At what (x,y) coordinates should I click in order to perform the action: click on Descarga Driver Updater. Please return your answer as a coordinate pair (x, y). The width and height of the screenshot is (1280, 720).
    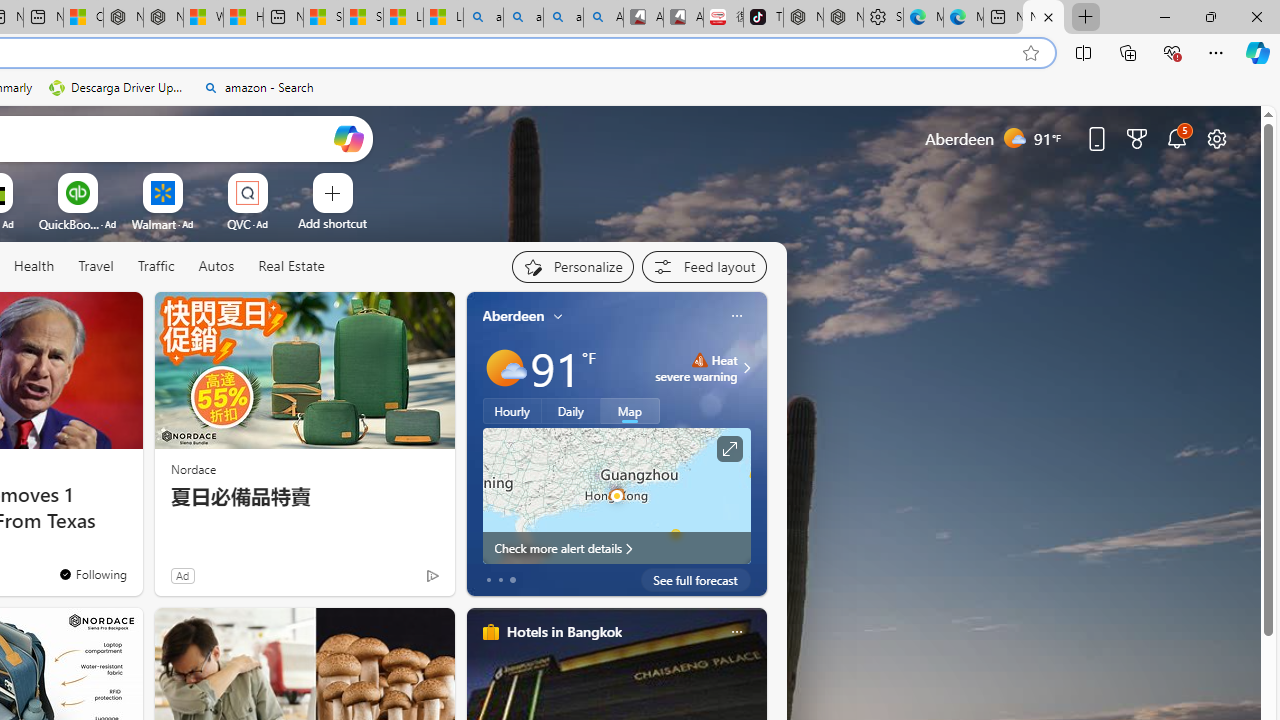
    Looking at the image, I should click on (118, 88).